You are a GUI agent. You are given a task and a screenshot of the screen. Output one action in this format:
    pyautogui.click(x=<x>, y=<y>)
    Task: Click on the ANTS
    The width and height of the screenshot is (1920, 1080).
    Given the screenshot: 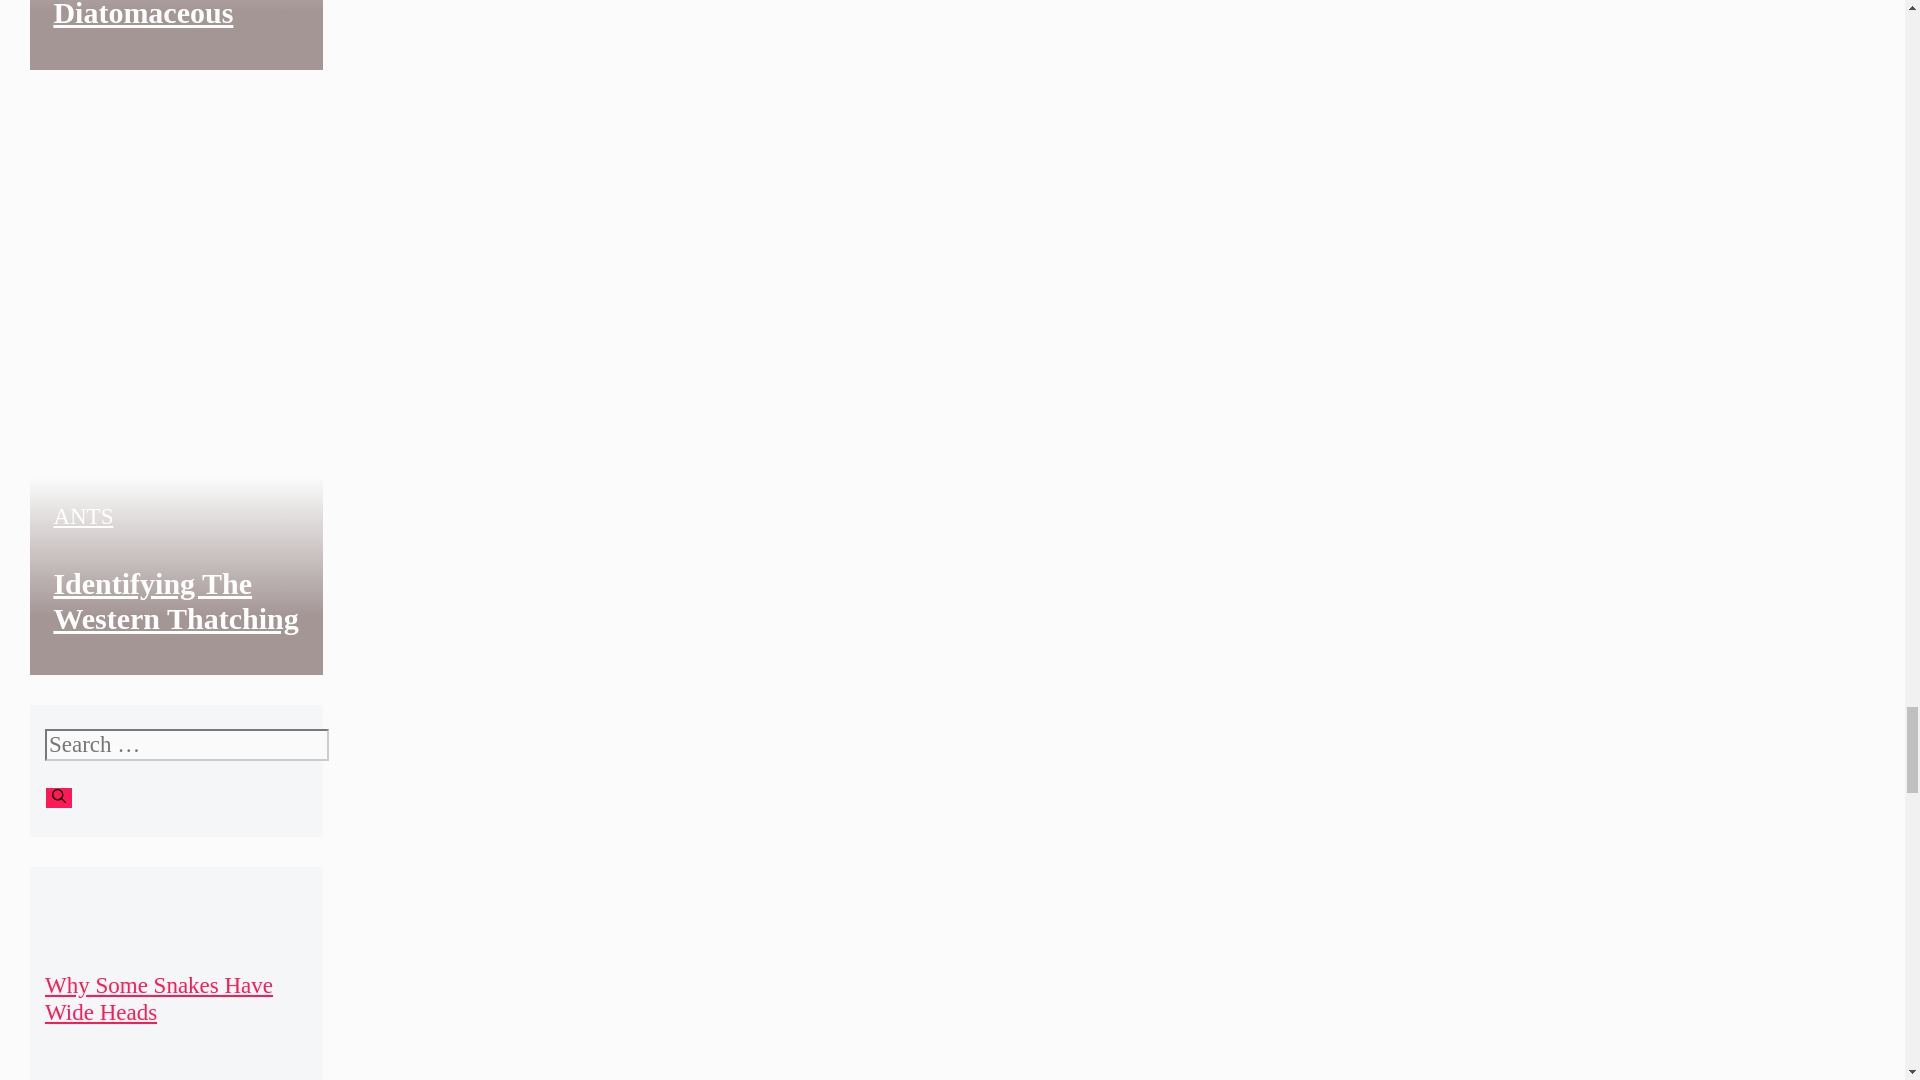 What is the action you would take?
    pyautogui.click(x=83, y=516)
    